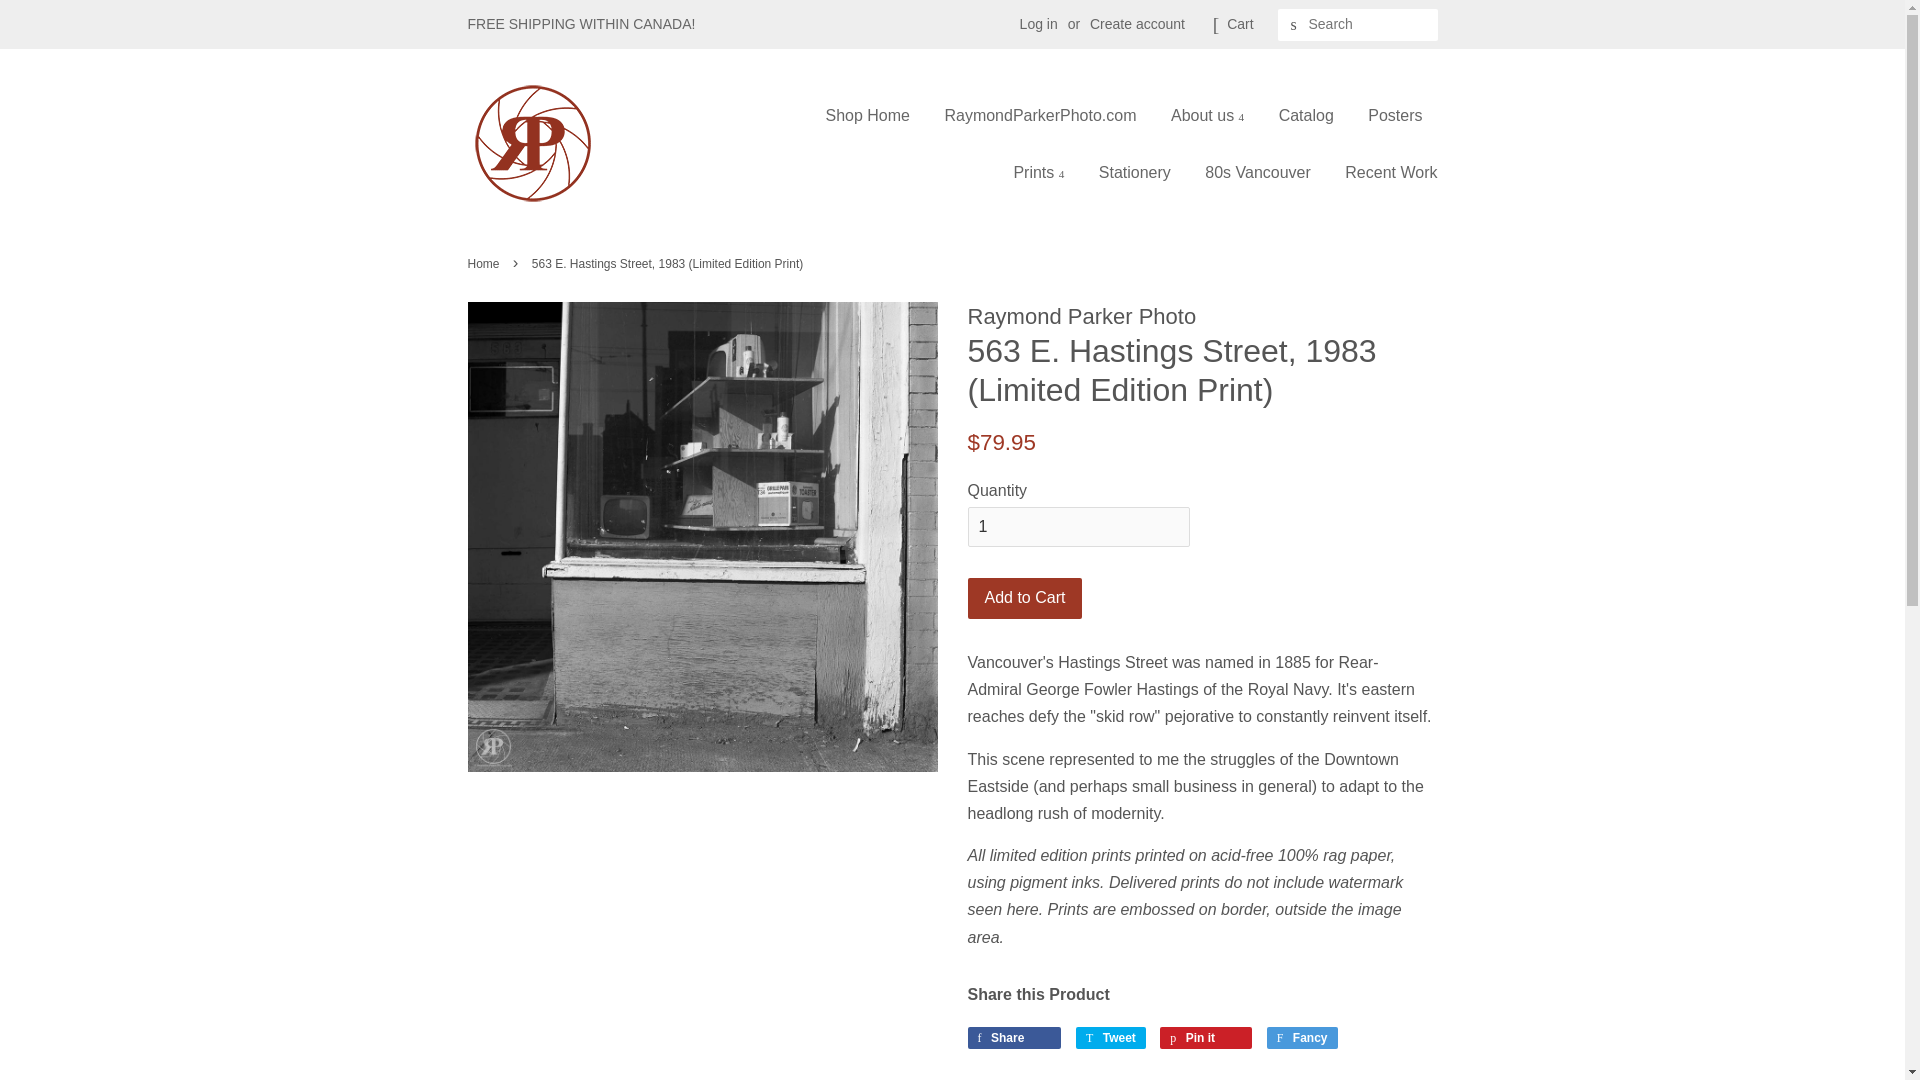  Describe the element at coordinates (1294, 25) in the screenshot. I see `Search` at that location.